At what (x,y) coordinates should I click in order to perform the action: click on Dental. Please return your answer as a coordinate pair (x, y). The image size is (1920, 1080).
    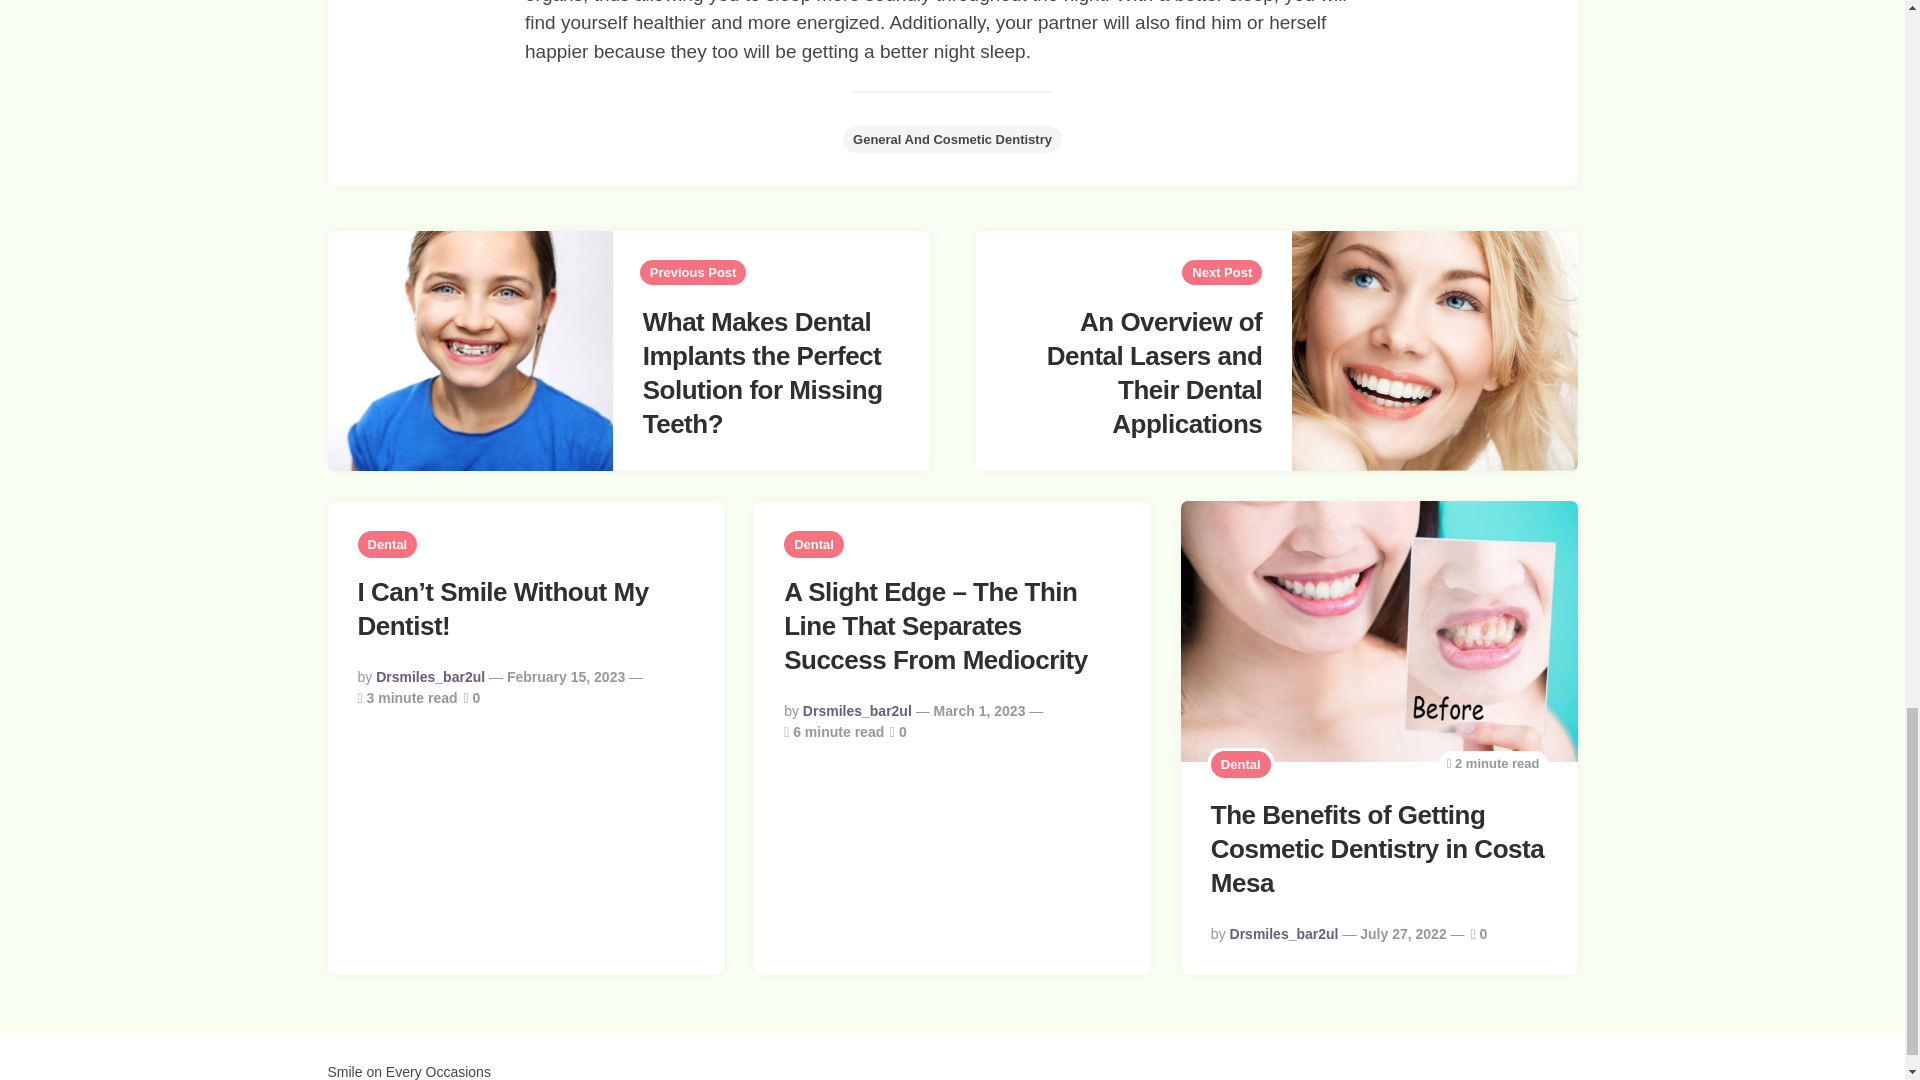
    Looking at the image, I should click on (814, 544).